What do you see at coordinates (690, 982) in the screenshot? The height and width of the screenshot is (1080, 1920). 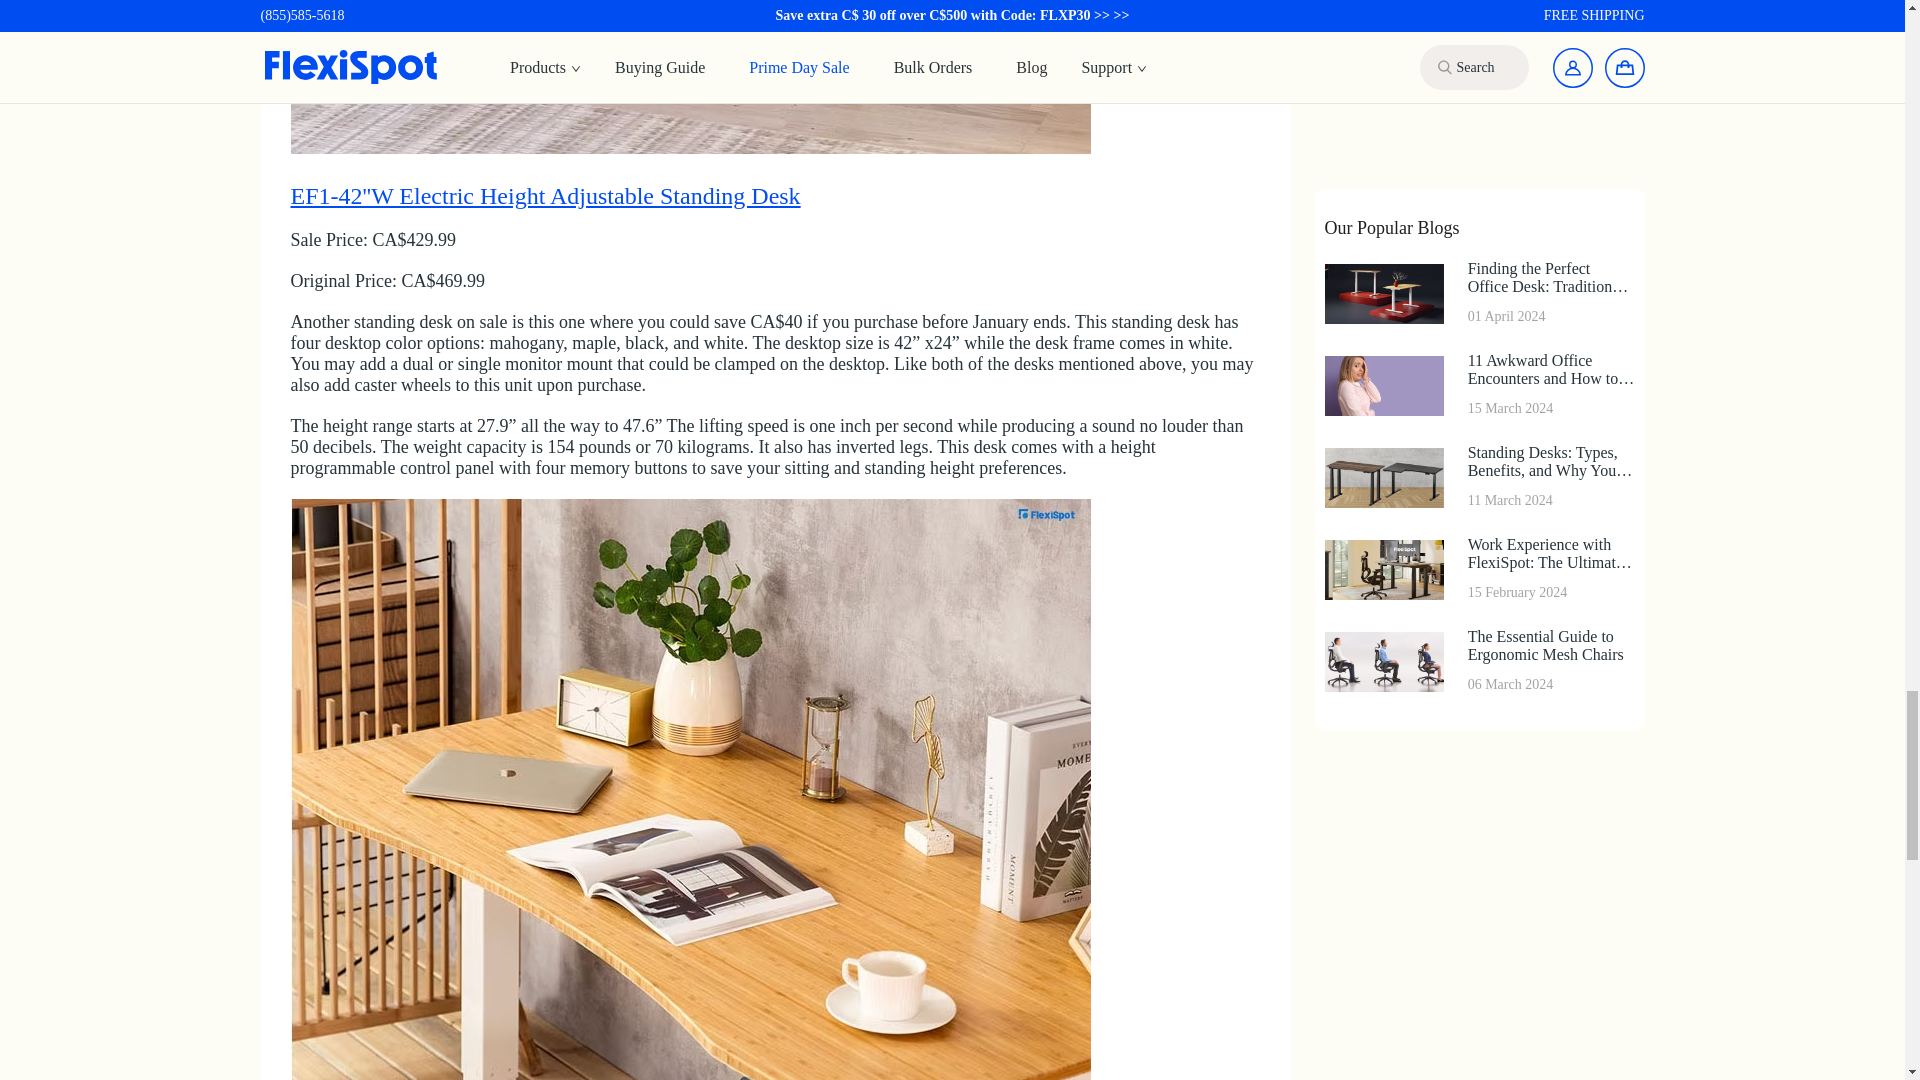 I see `Kana Bamboo Standing Desk` at bounding box center [690, 982].